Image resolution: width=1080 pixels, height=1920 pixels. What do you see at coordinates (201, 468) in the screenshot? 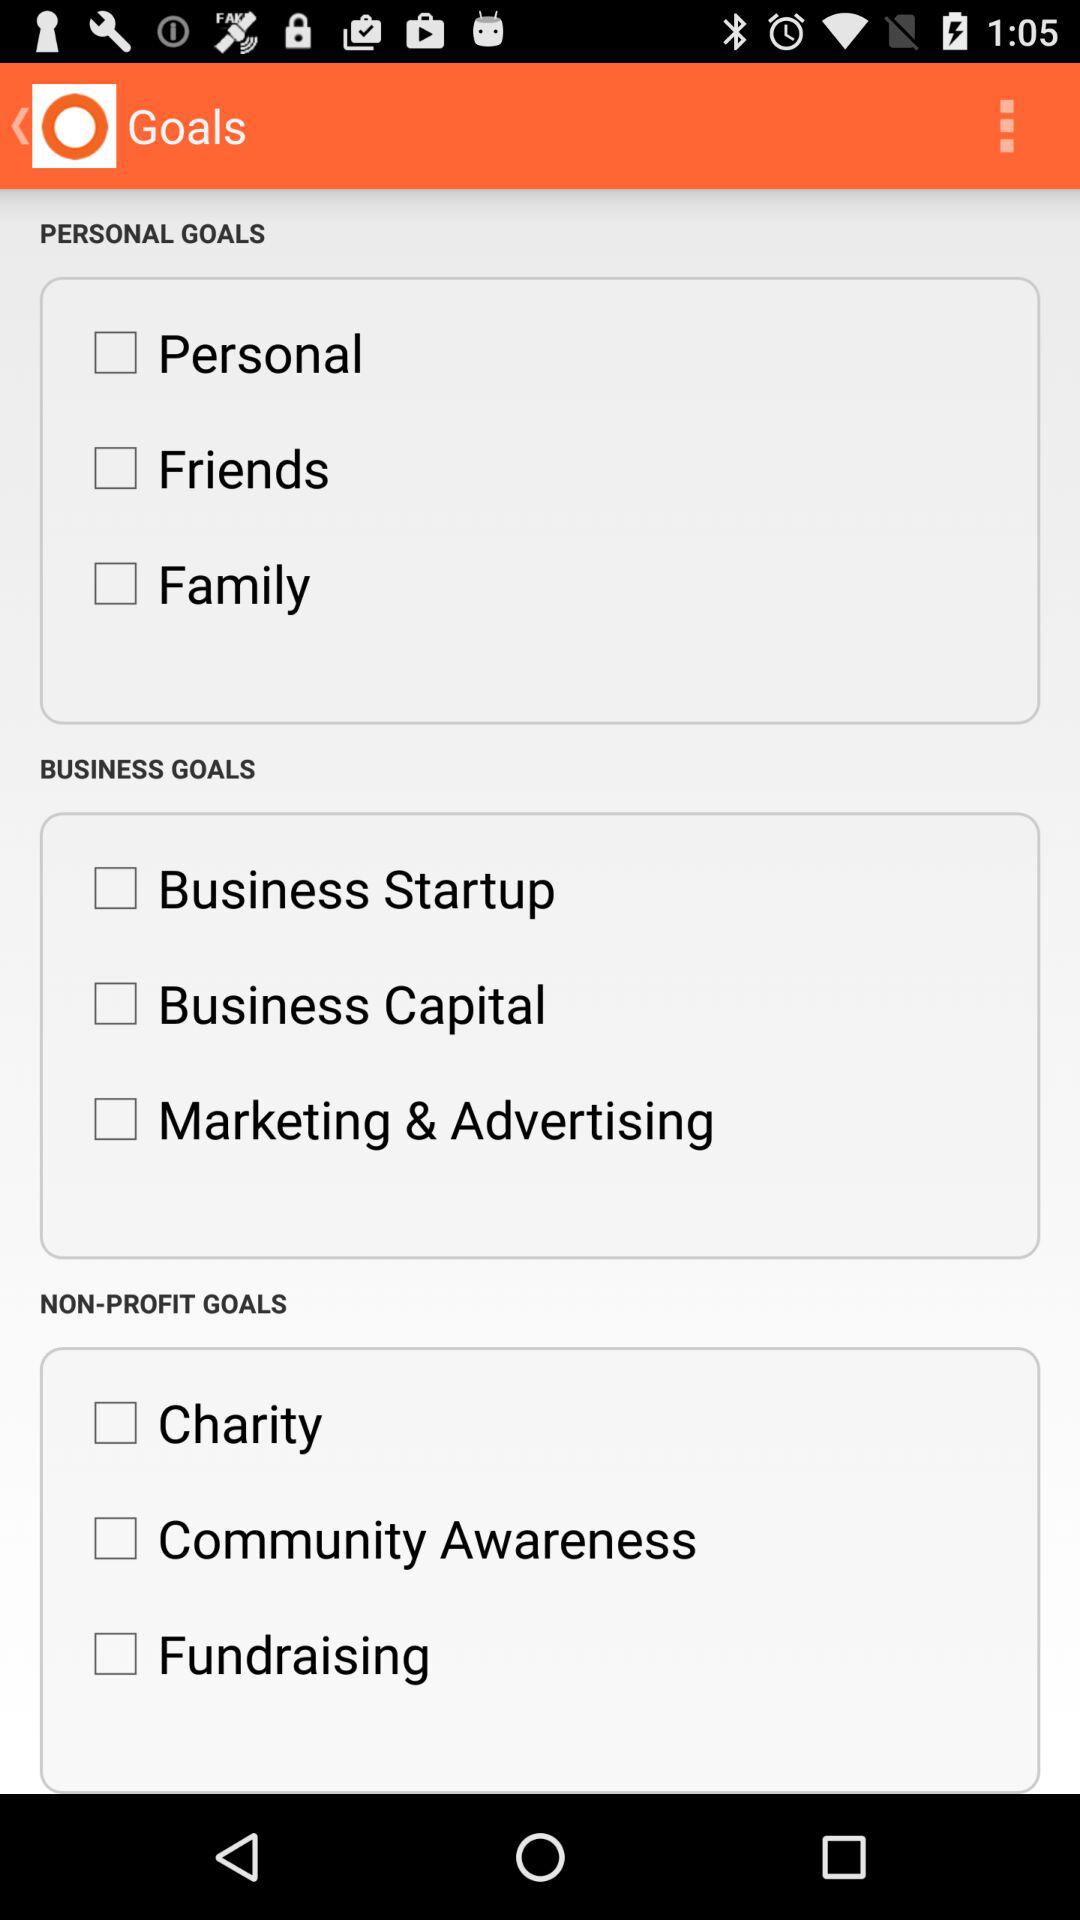
I see `press item below the personal` at bounding box center [201, 468].